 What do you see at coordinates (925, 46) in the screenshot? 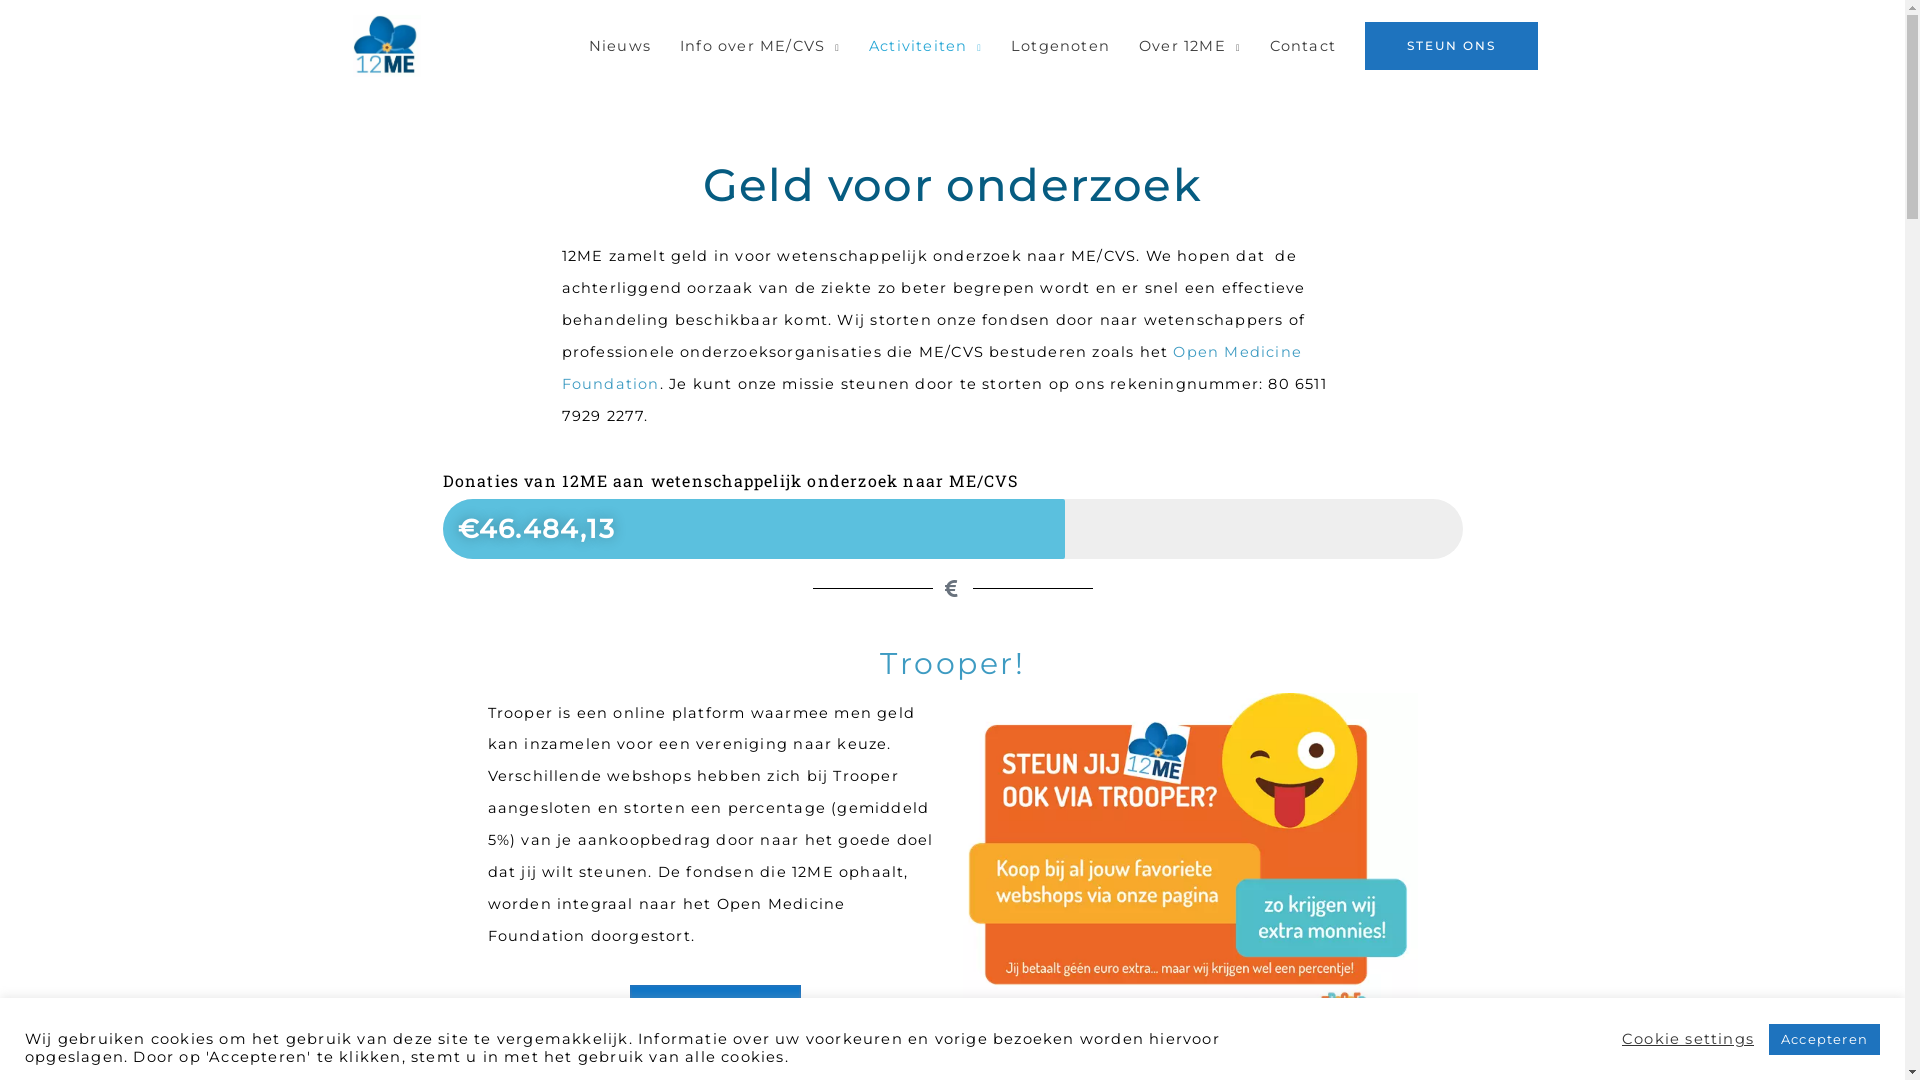
I see `Activiteiten` at bounding box center [925, 46].